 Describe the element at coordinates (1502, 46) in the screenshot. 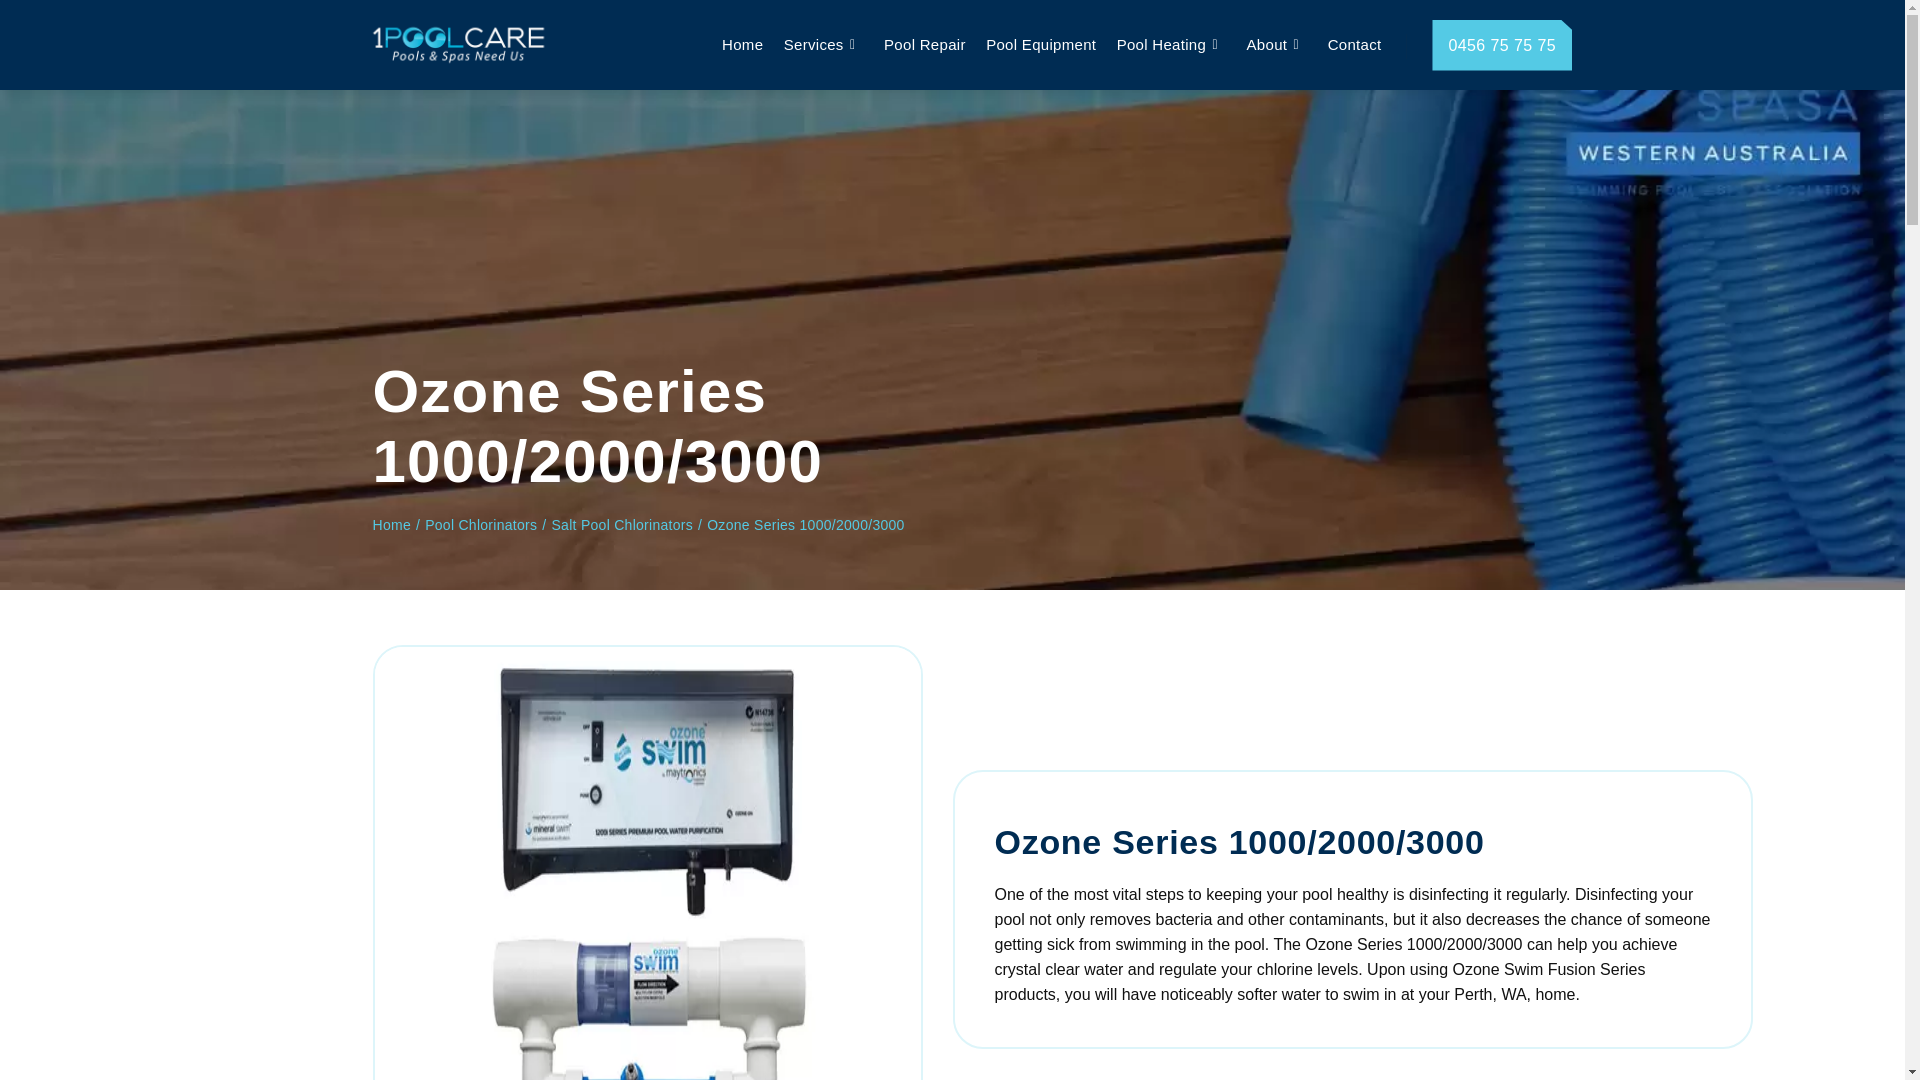

I see `0456 75 75 75` at that location.